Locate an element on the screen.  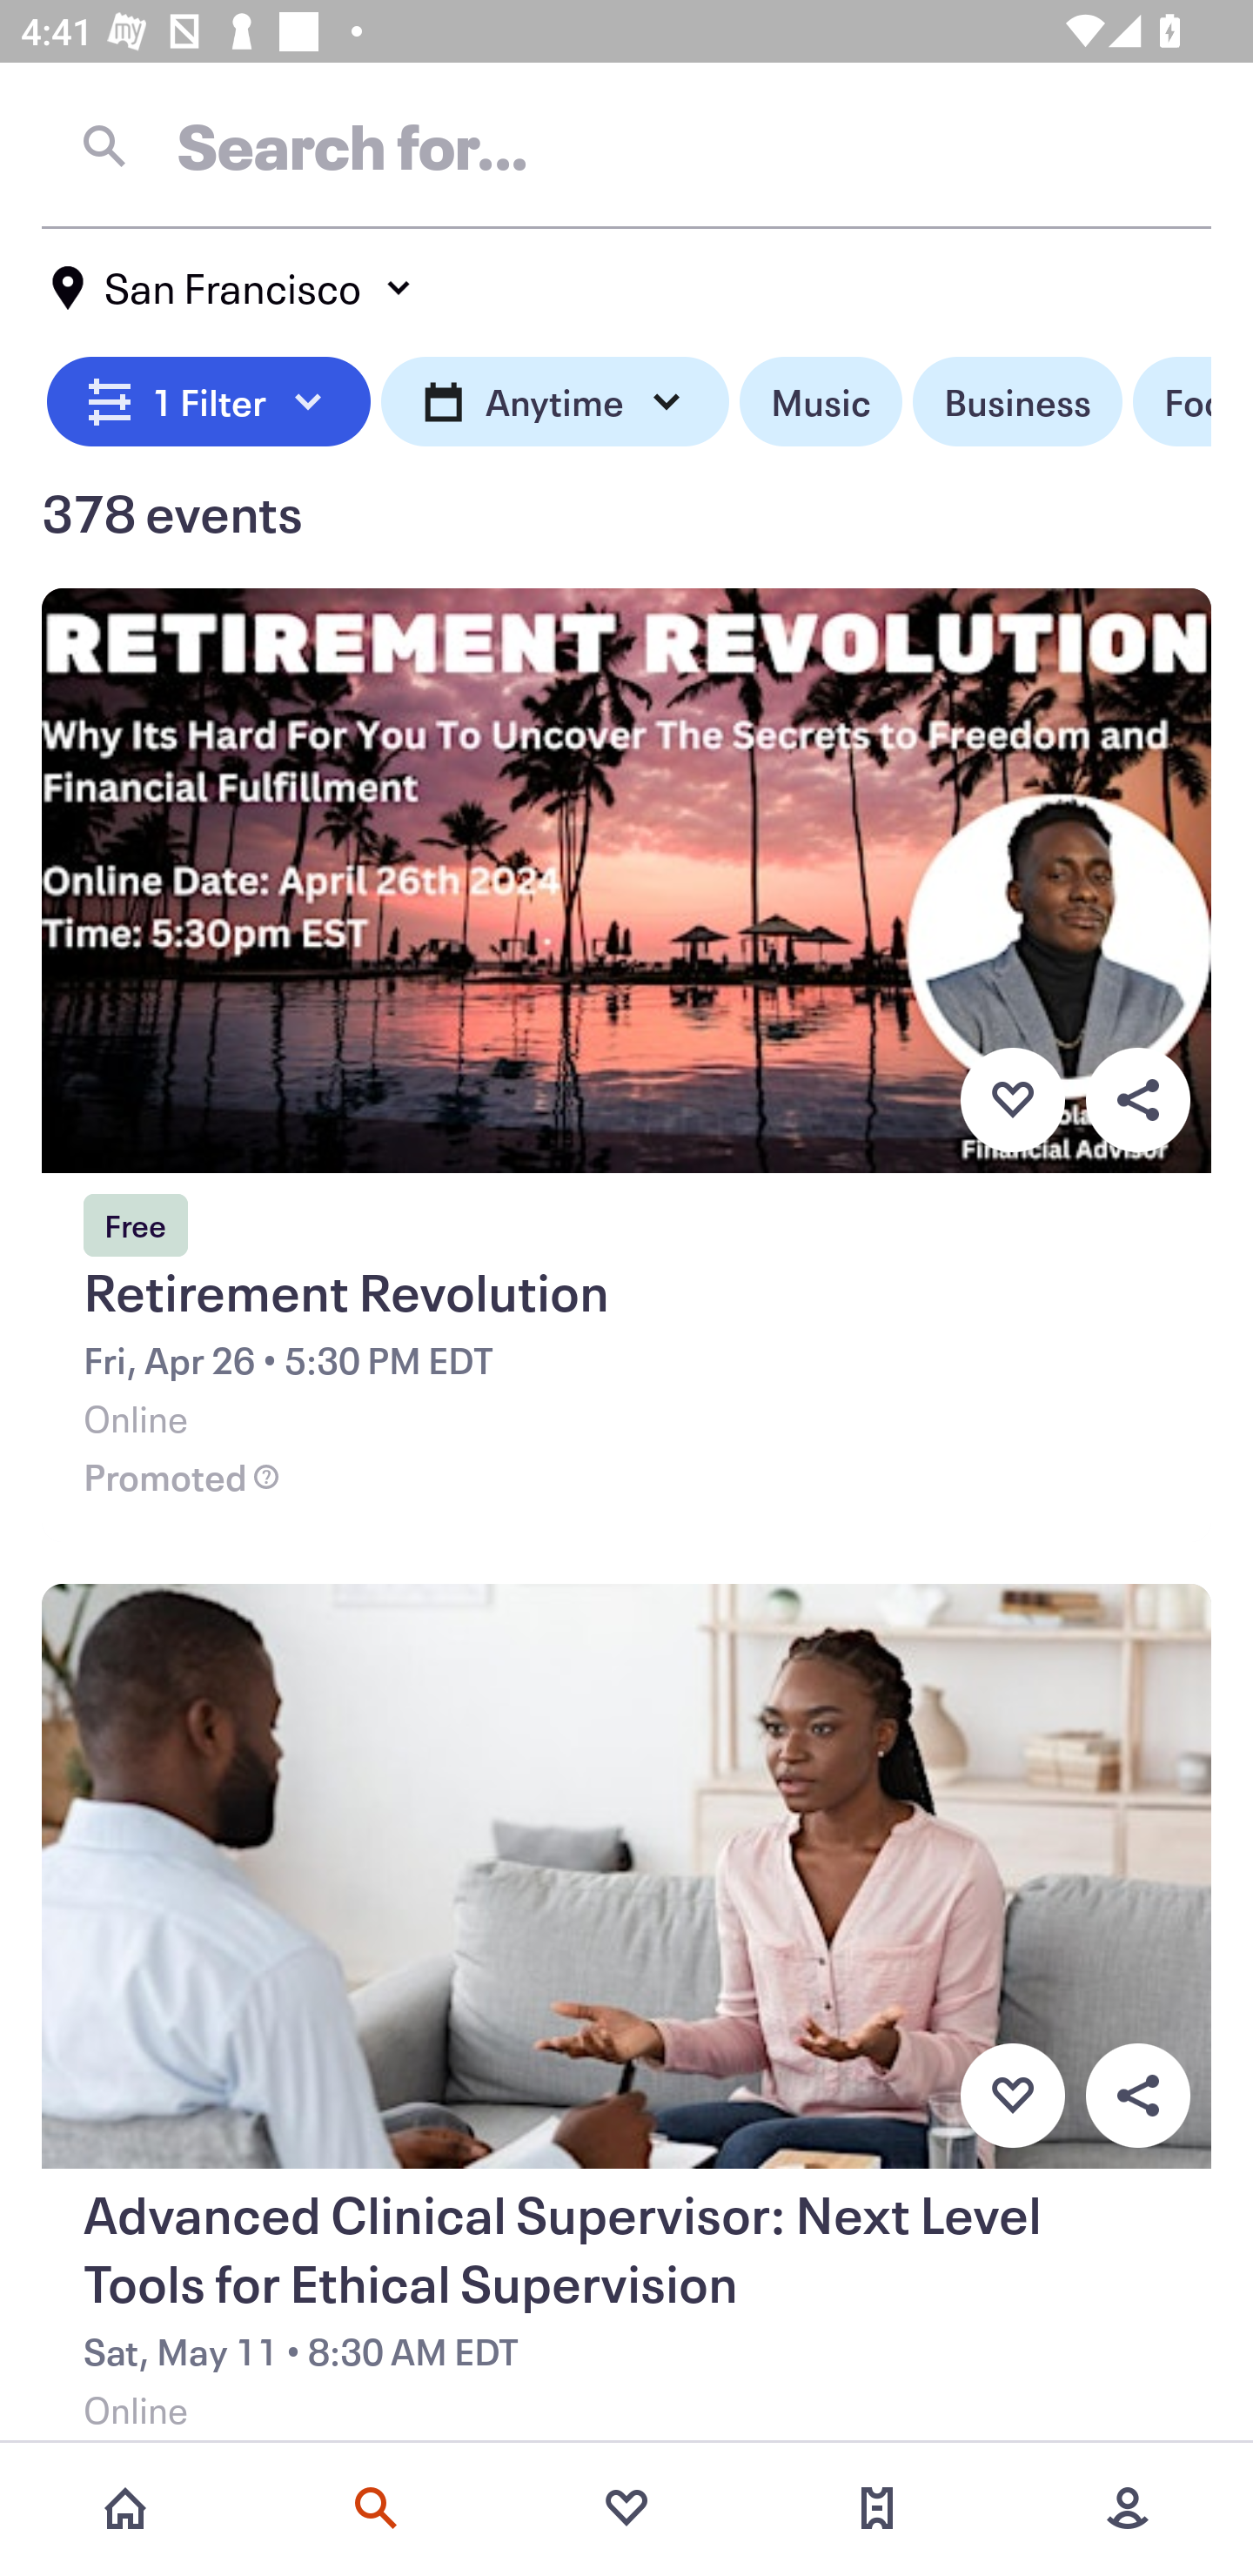
Tickets is located at coordinates (877, 2508).